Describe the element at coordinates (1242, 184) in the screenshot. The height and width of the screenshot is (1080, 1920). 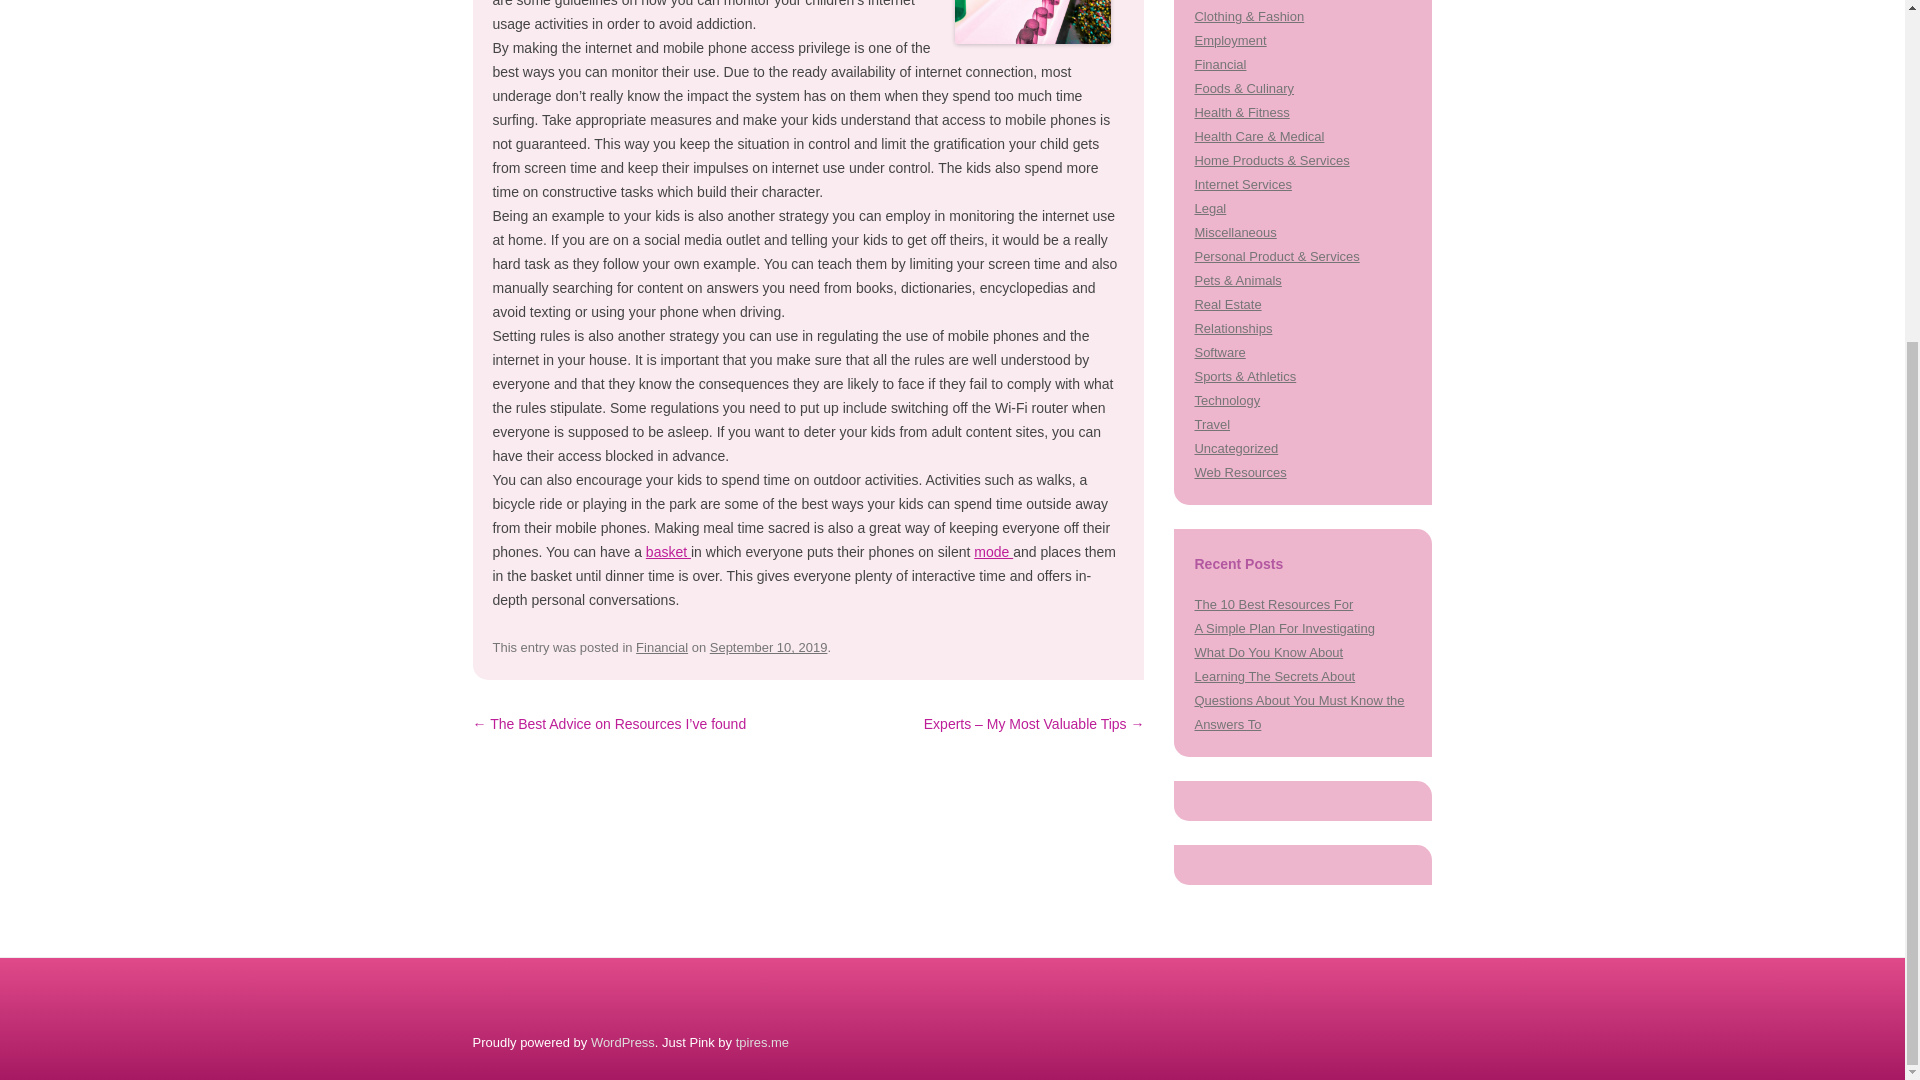
I see `Internet Services` at that location.